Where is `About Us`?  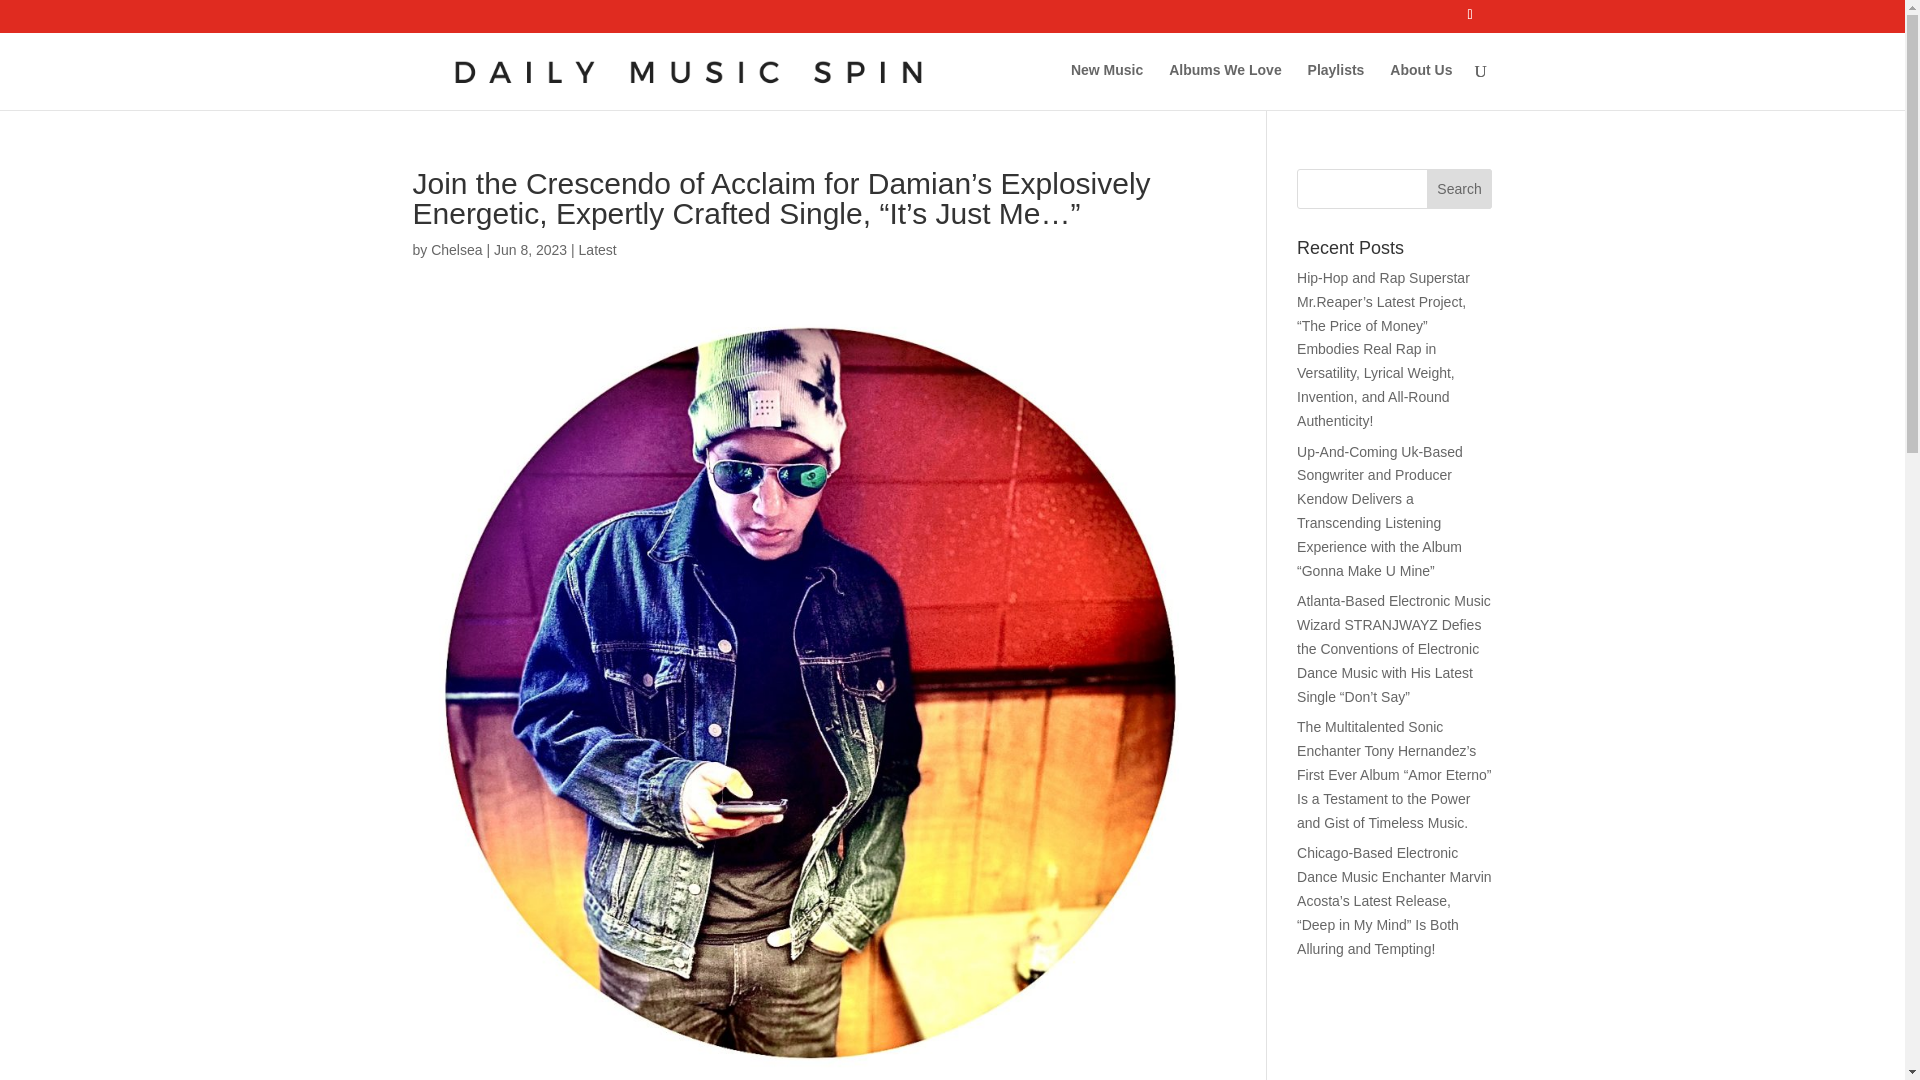
About Us is located at coordinates (1420, 86).